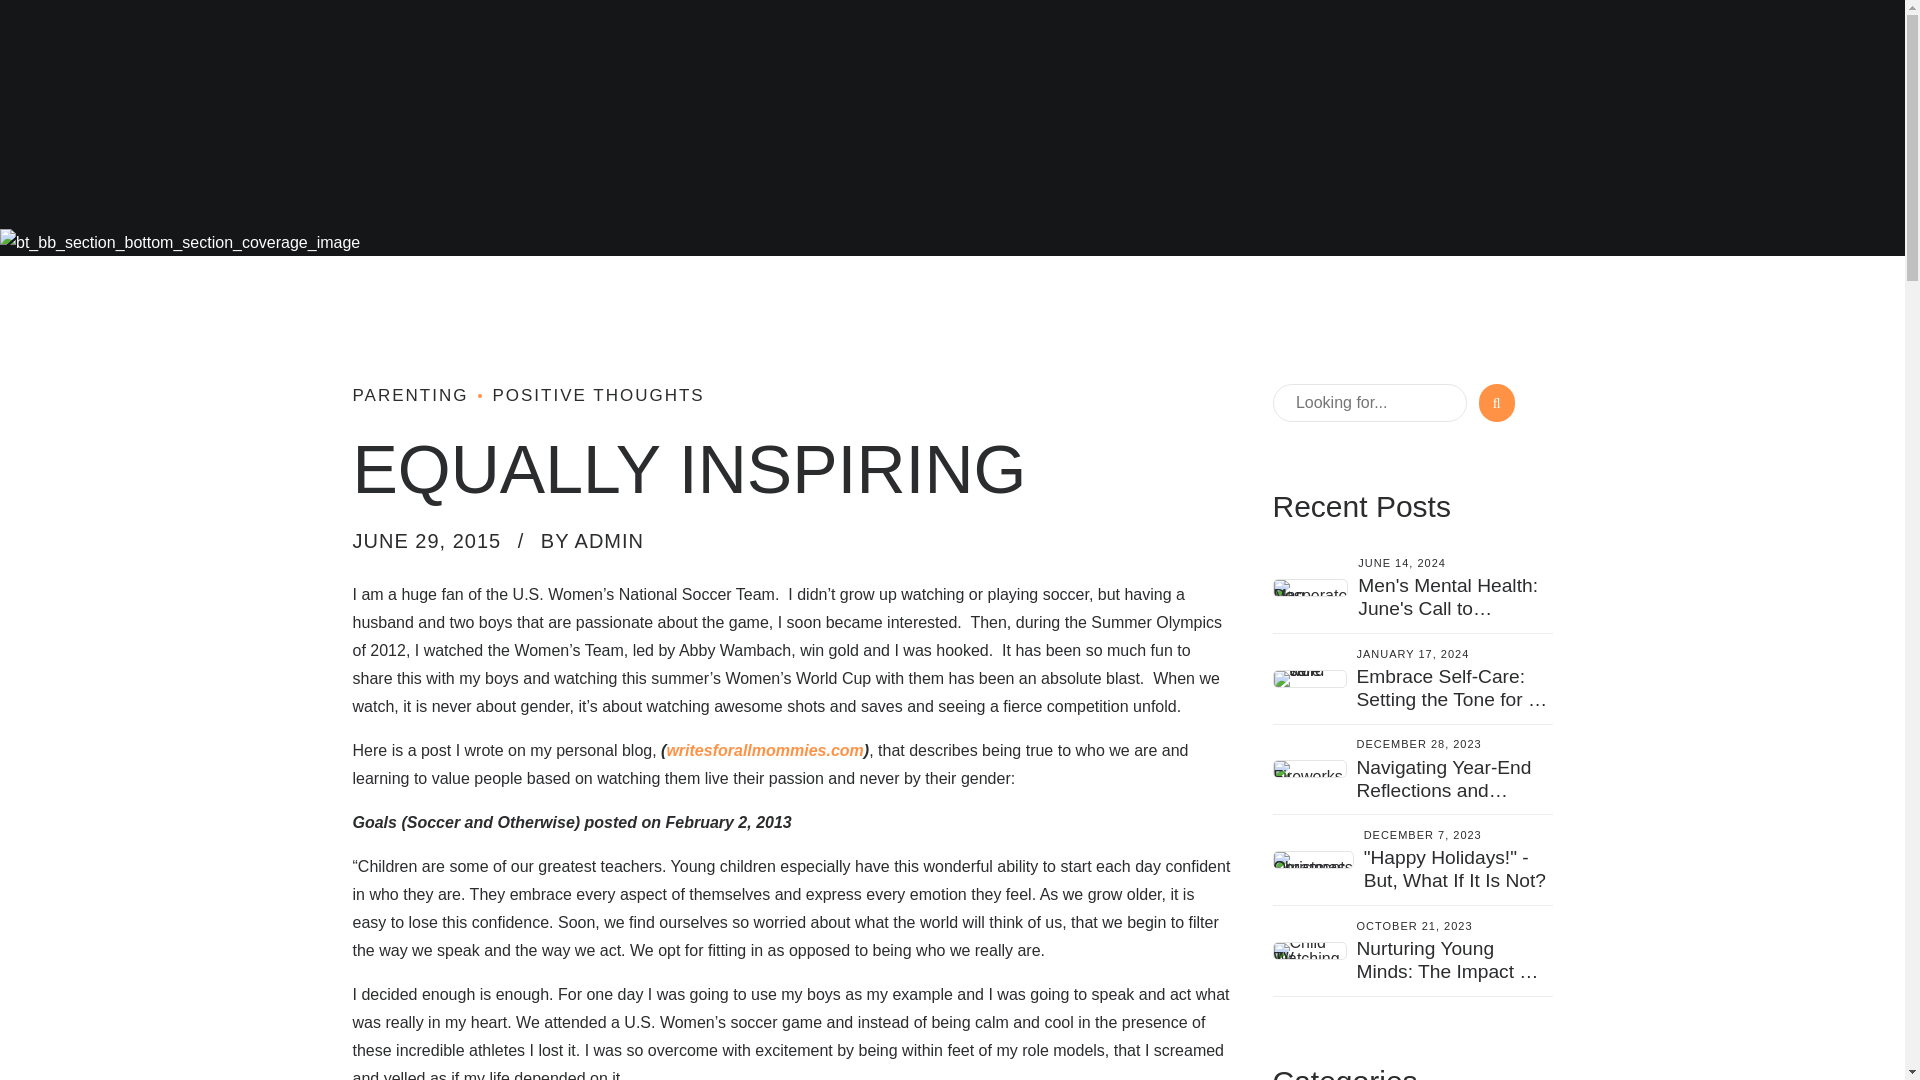  Describe the element at coordinates (586, 395) in the screenshot. I see `POSITIVE THOUGHTS` at that location.